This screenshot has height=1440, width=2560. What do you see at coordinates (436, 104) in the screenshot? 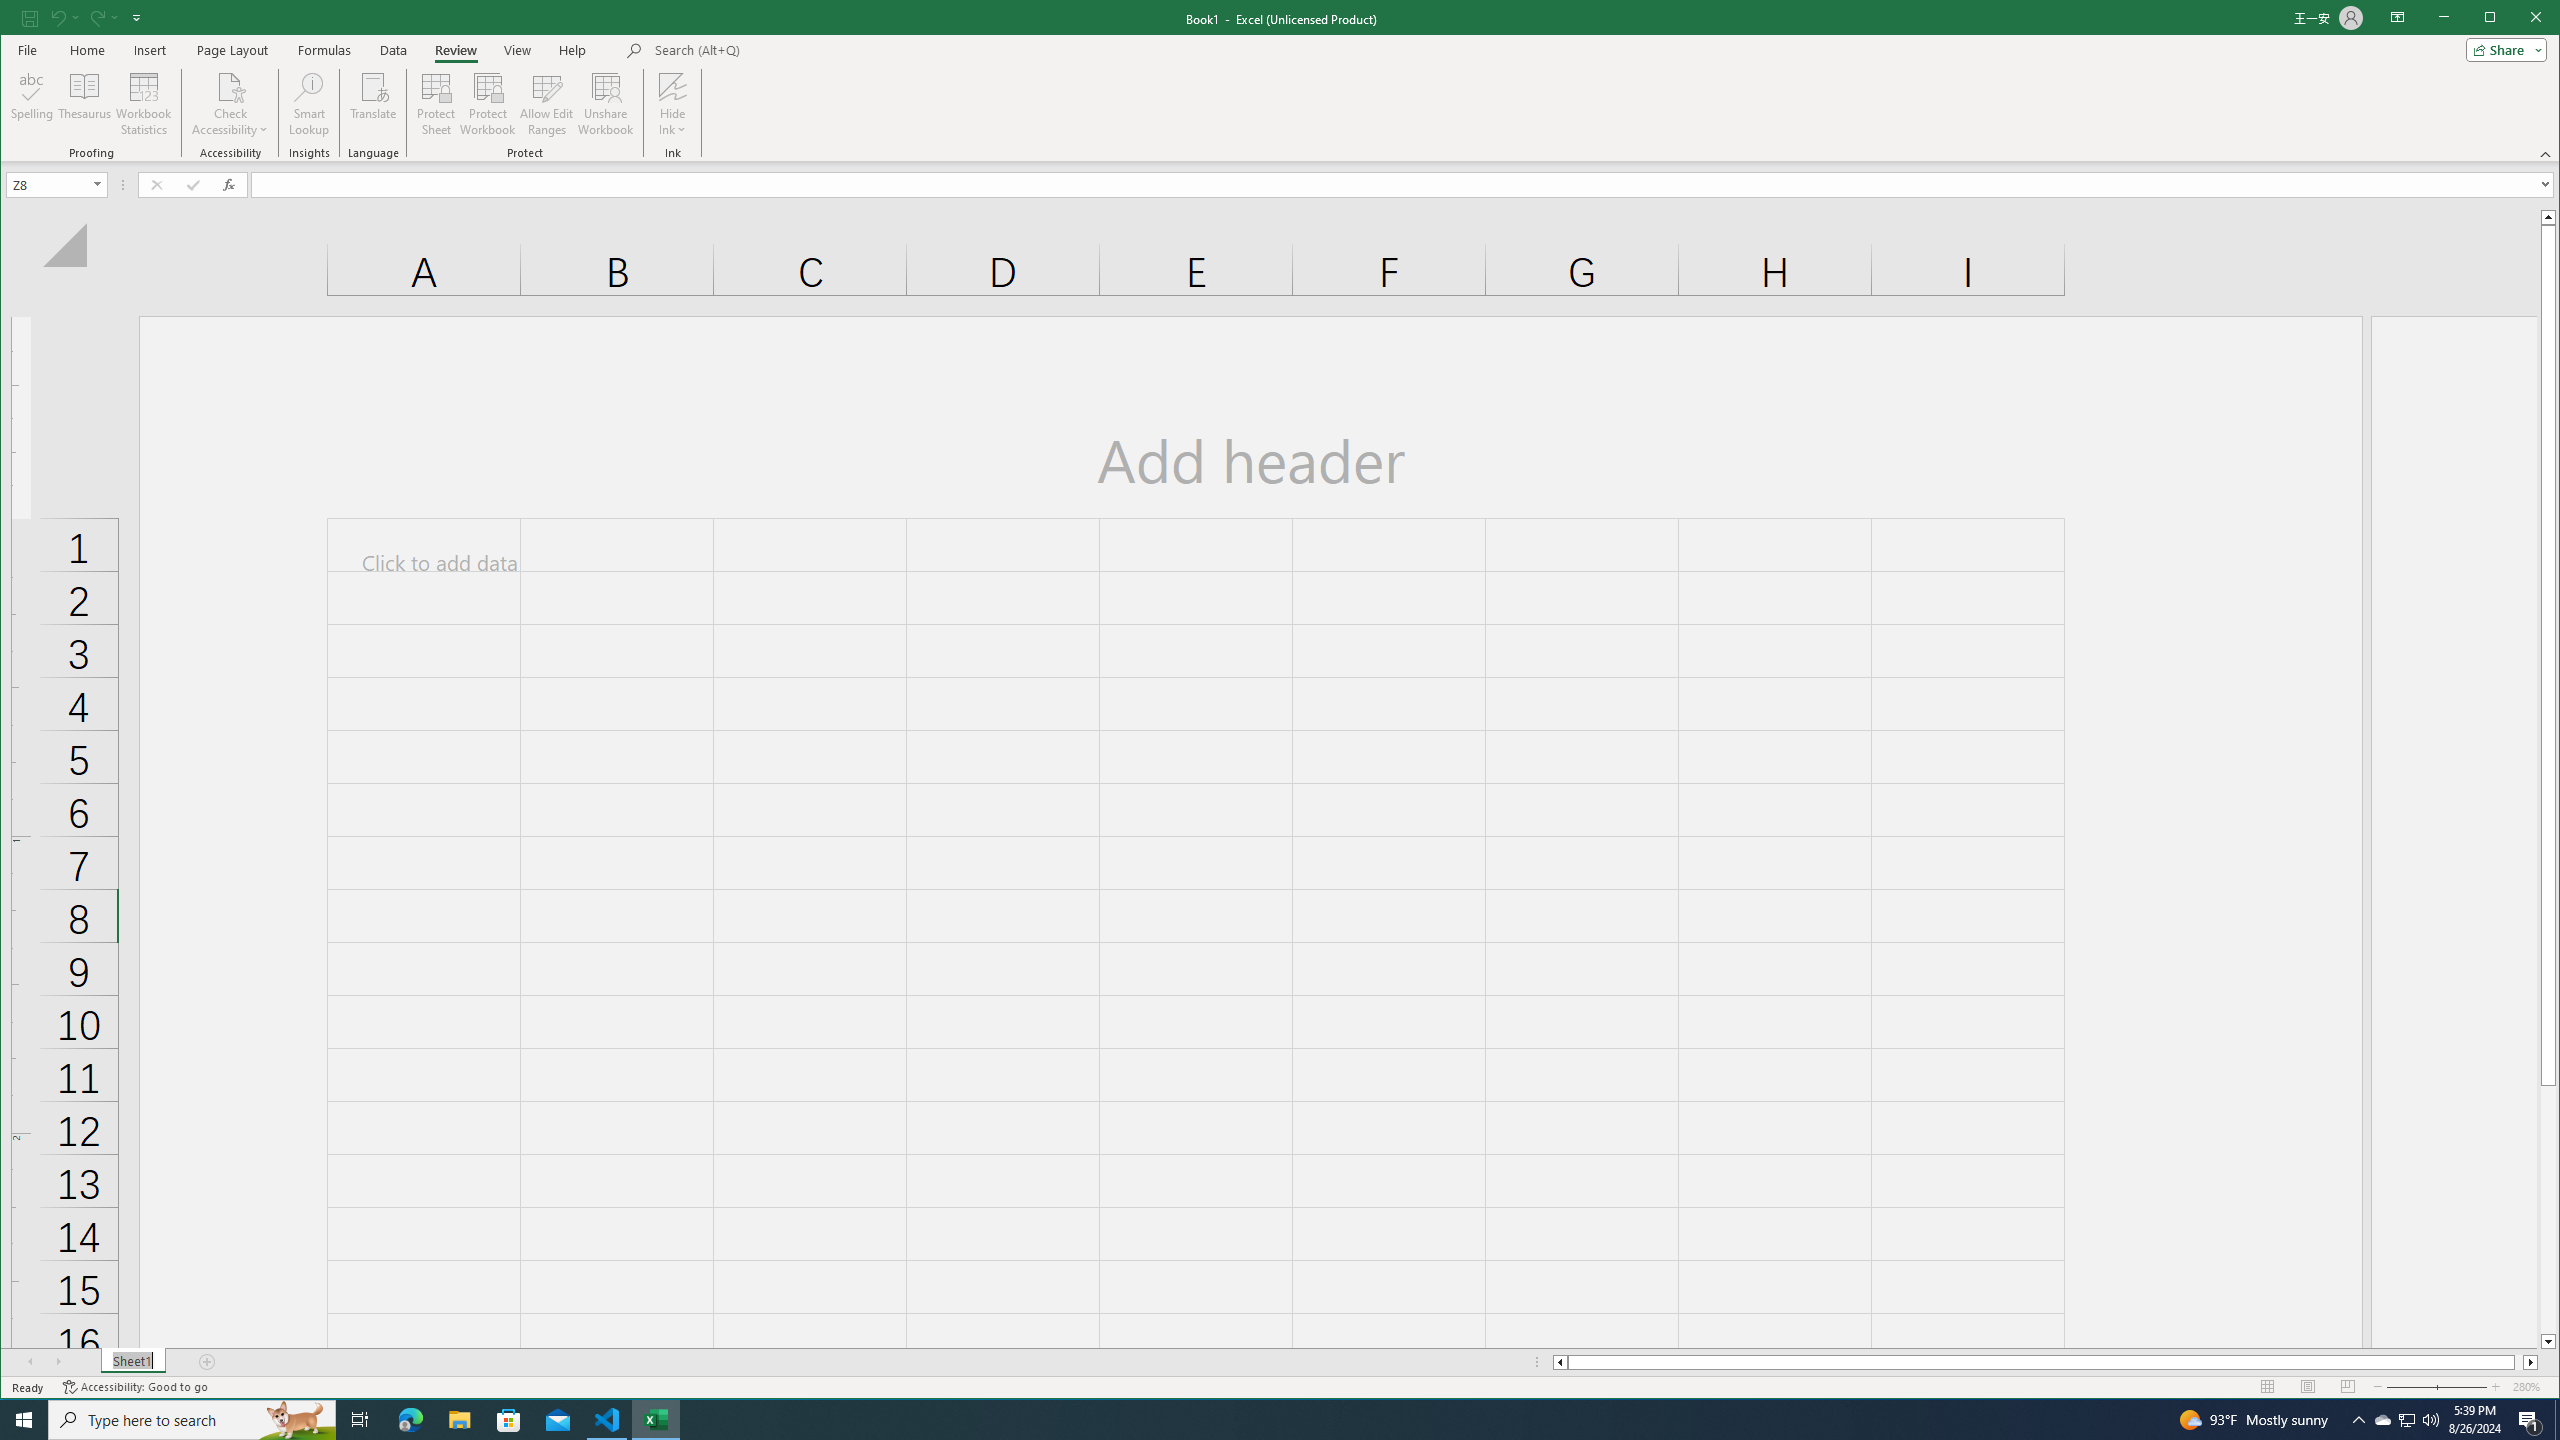
I see `Protect Sheet...` at bounding box center [436, 104].